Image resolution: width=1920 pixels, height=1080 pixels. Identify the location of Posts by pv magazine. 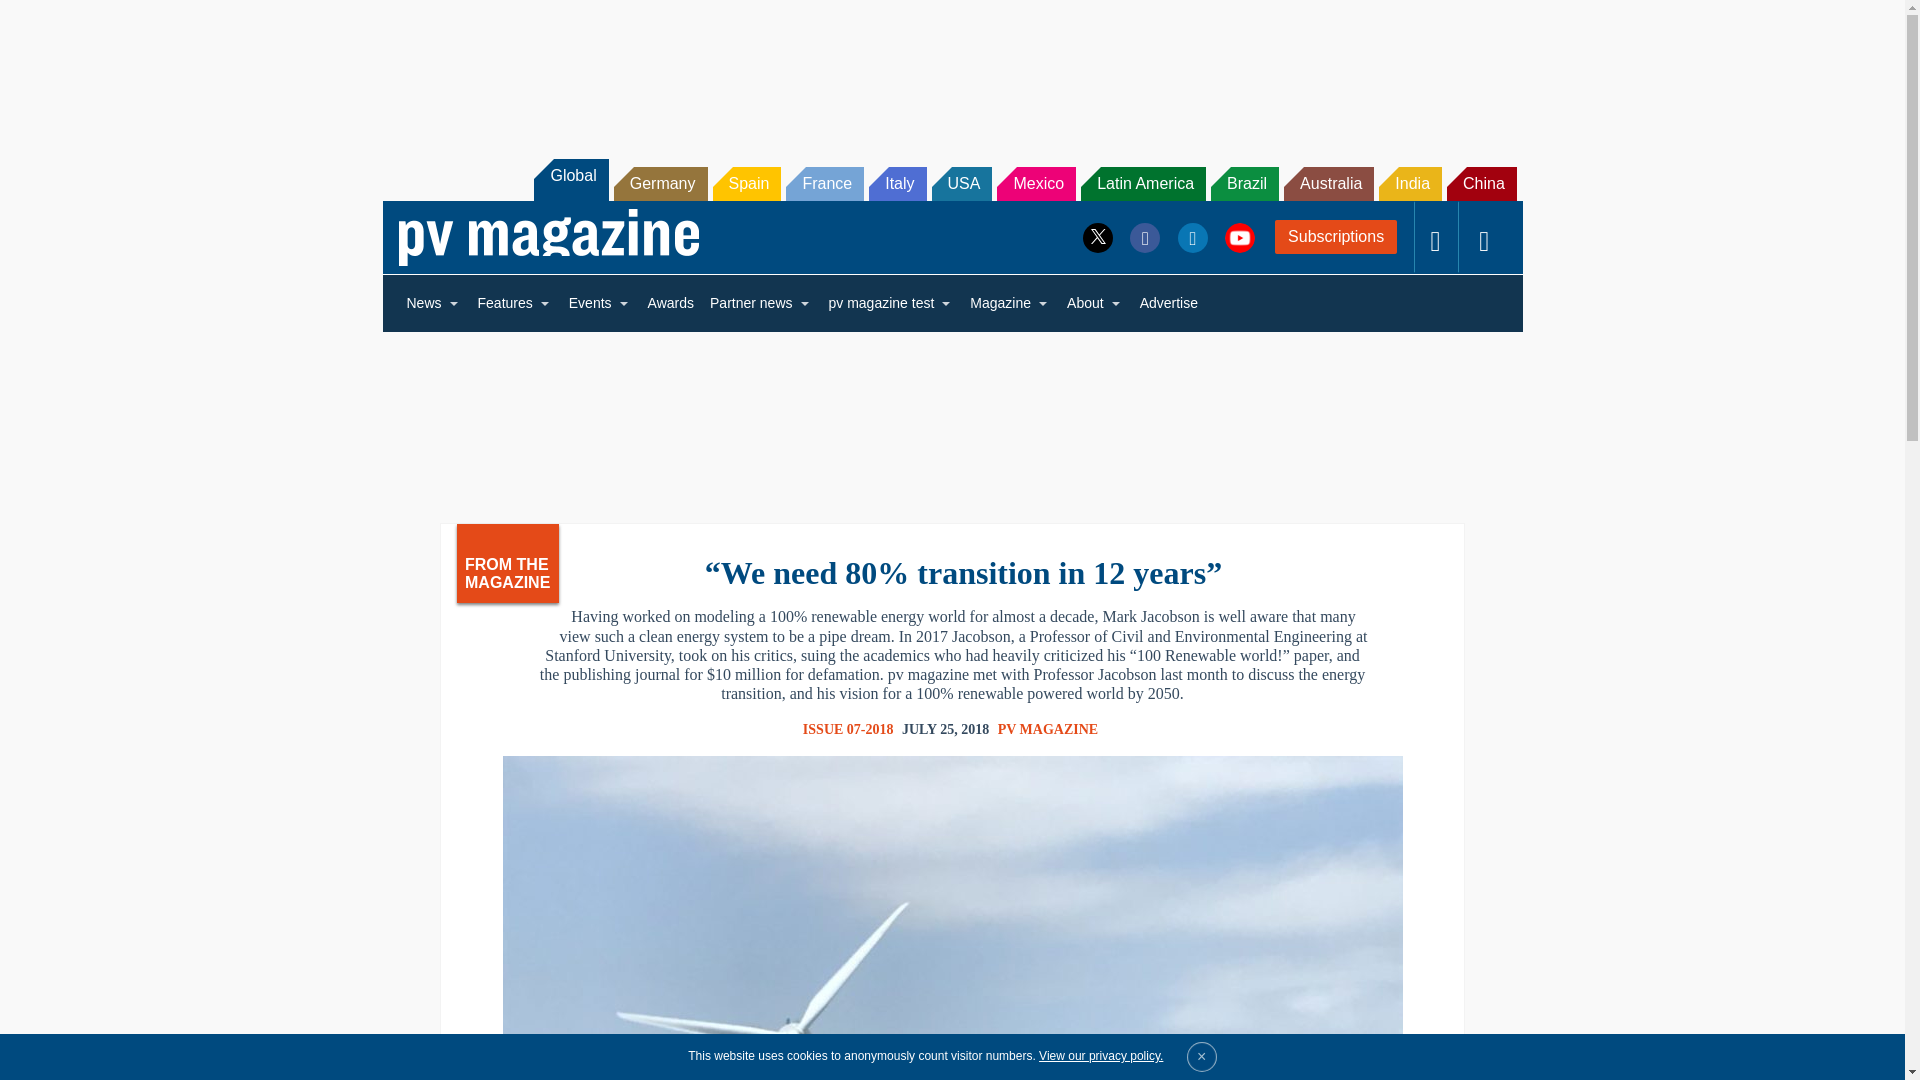
(1048, 729).